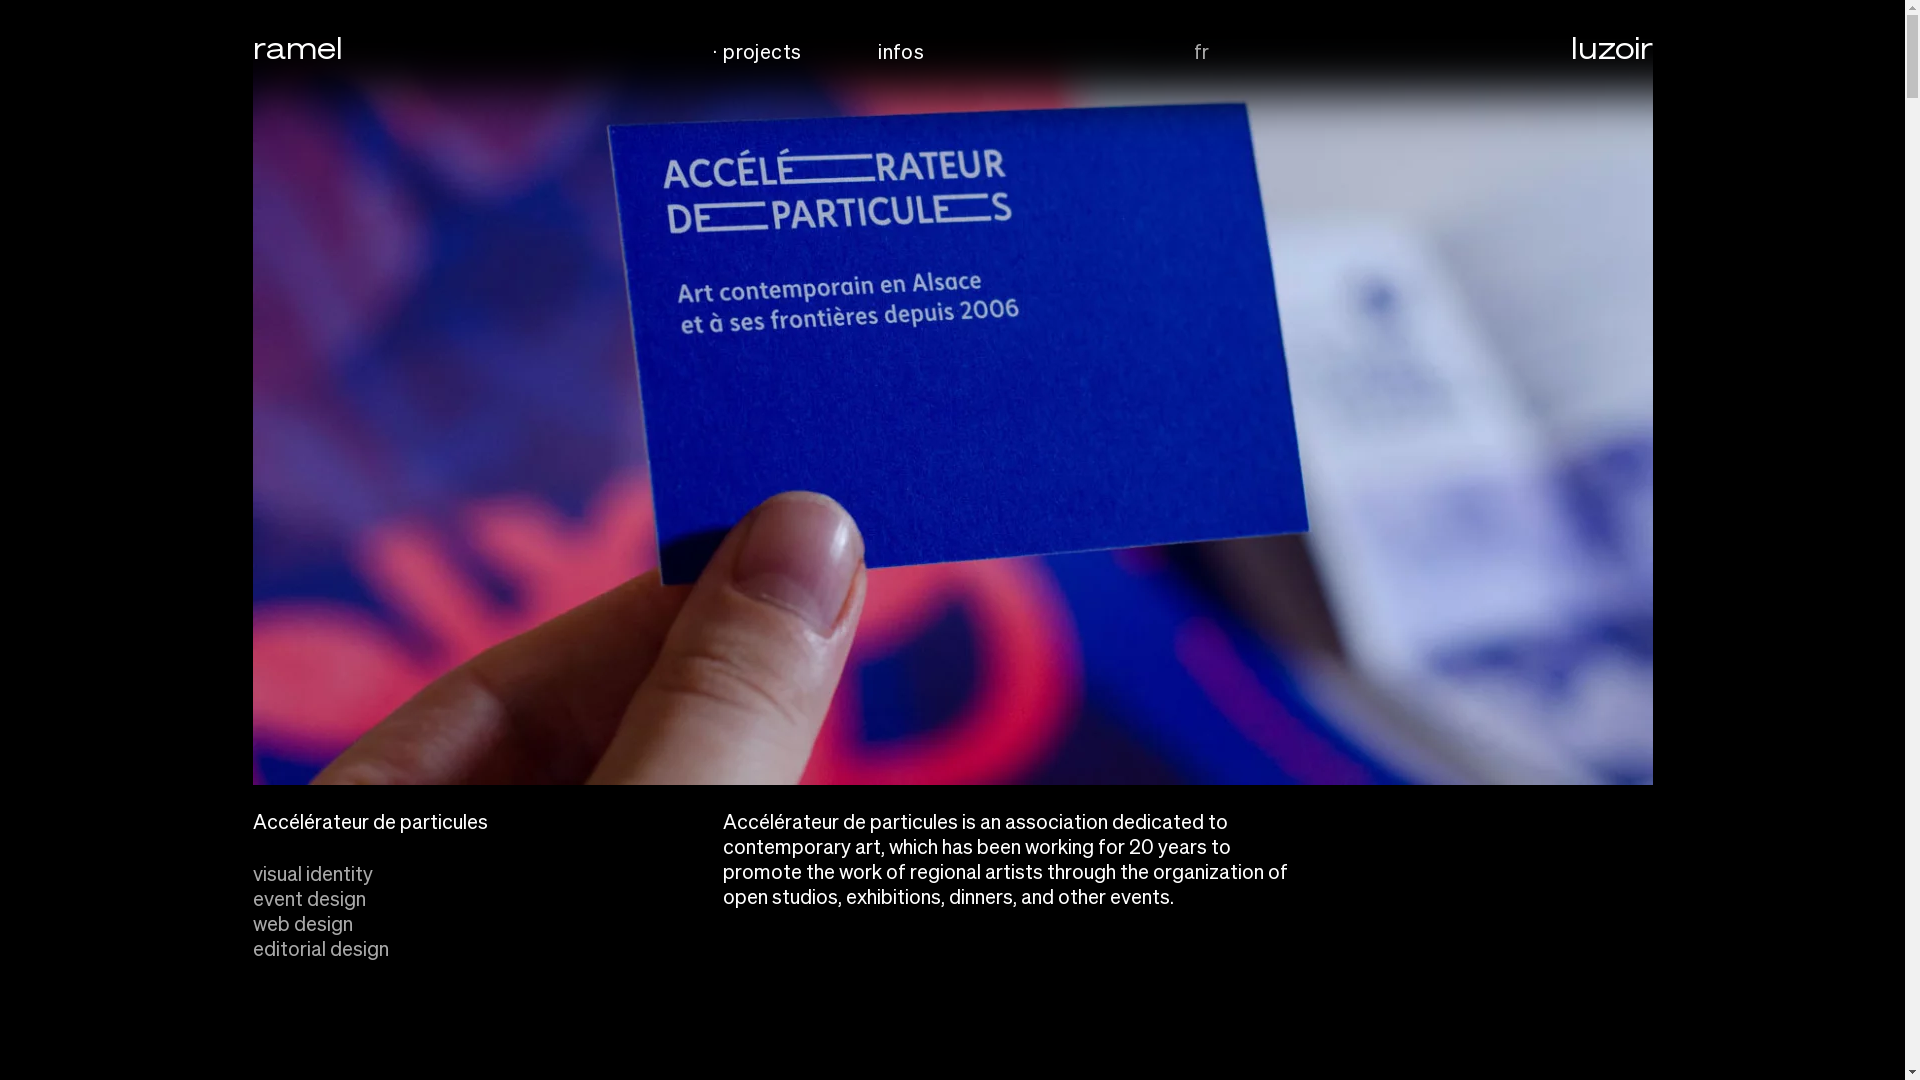 The image size is (1920, 1080). What do you see at coordinates (900, 50) in the screenshot?
I see `infos` at bounding box center [900, 50].